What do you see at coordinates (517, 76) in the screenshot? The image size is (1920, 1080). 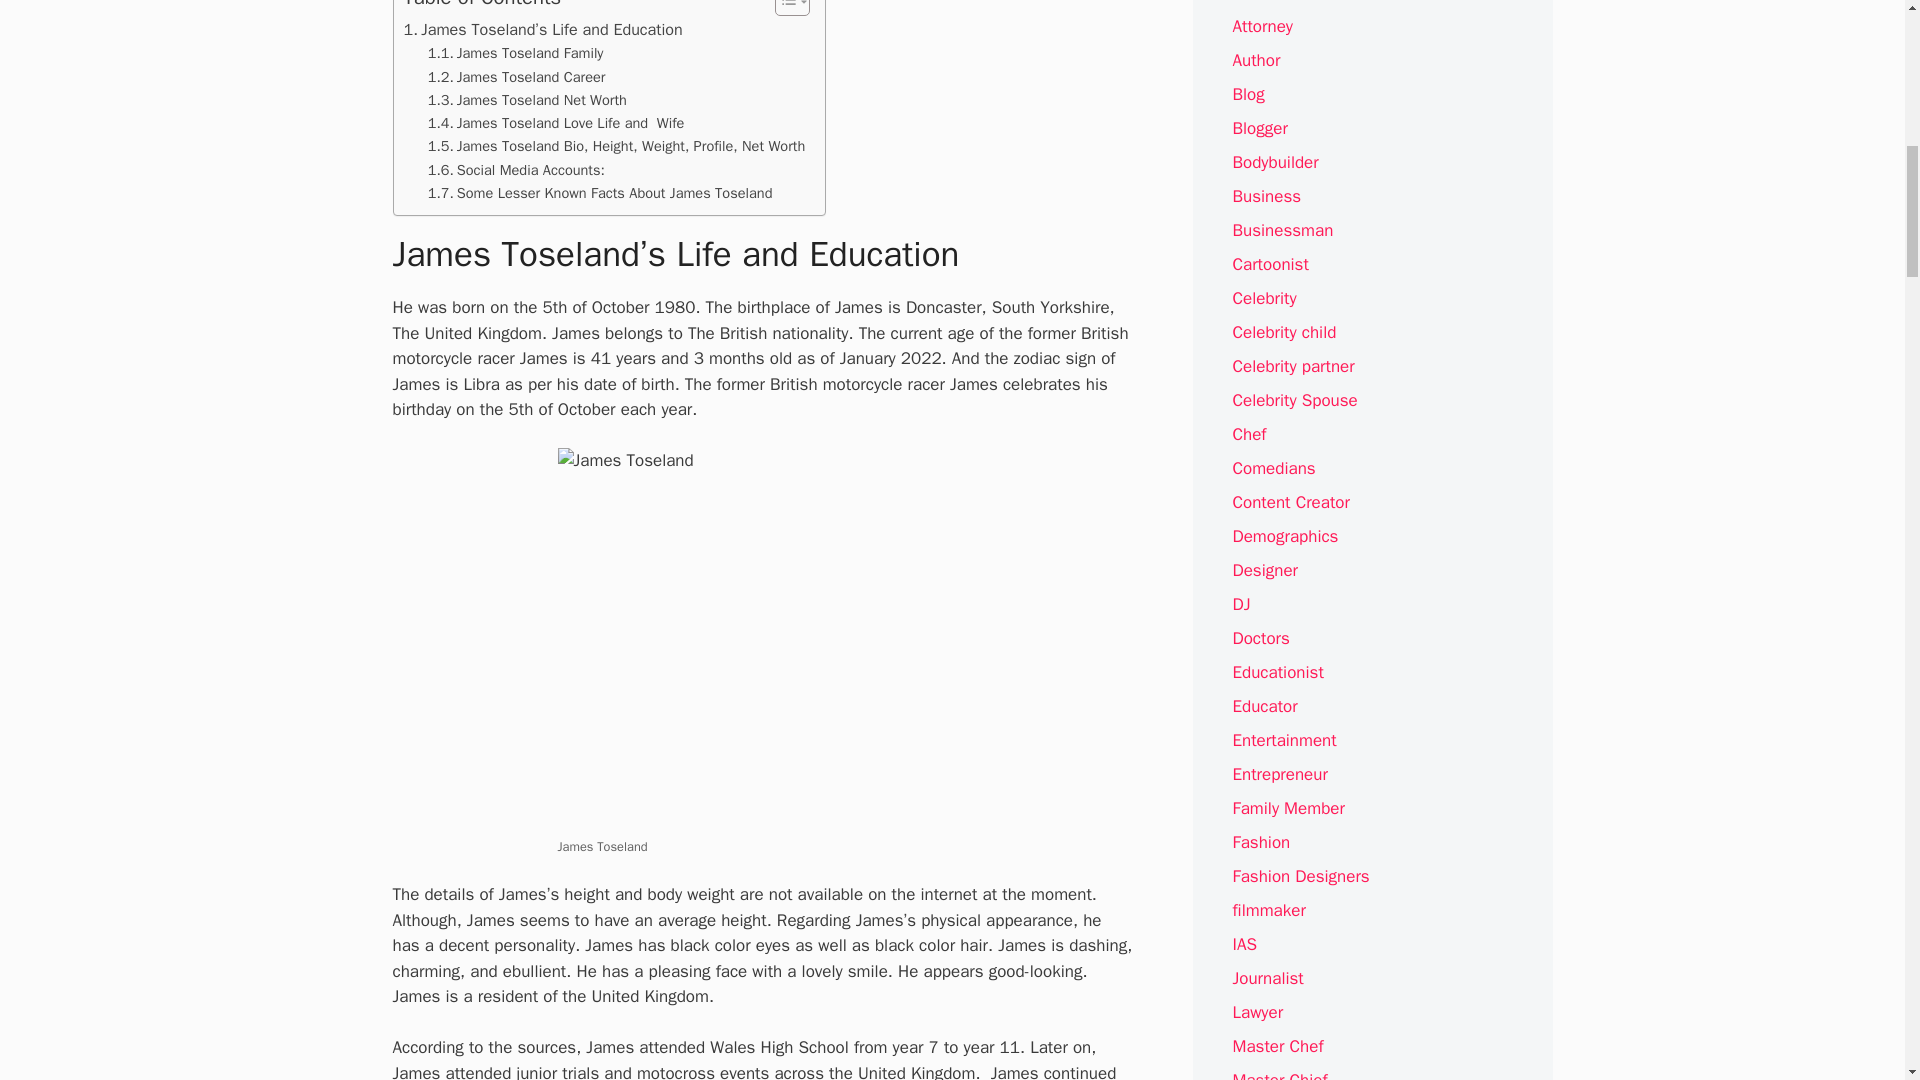 I see `James Toseland Career` at bounding box center [517, 76].